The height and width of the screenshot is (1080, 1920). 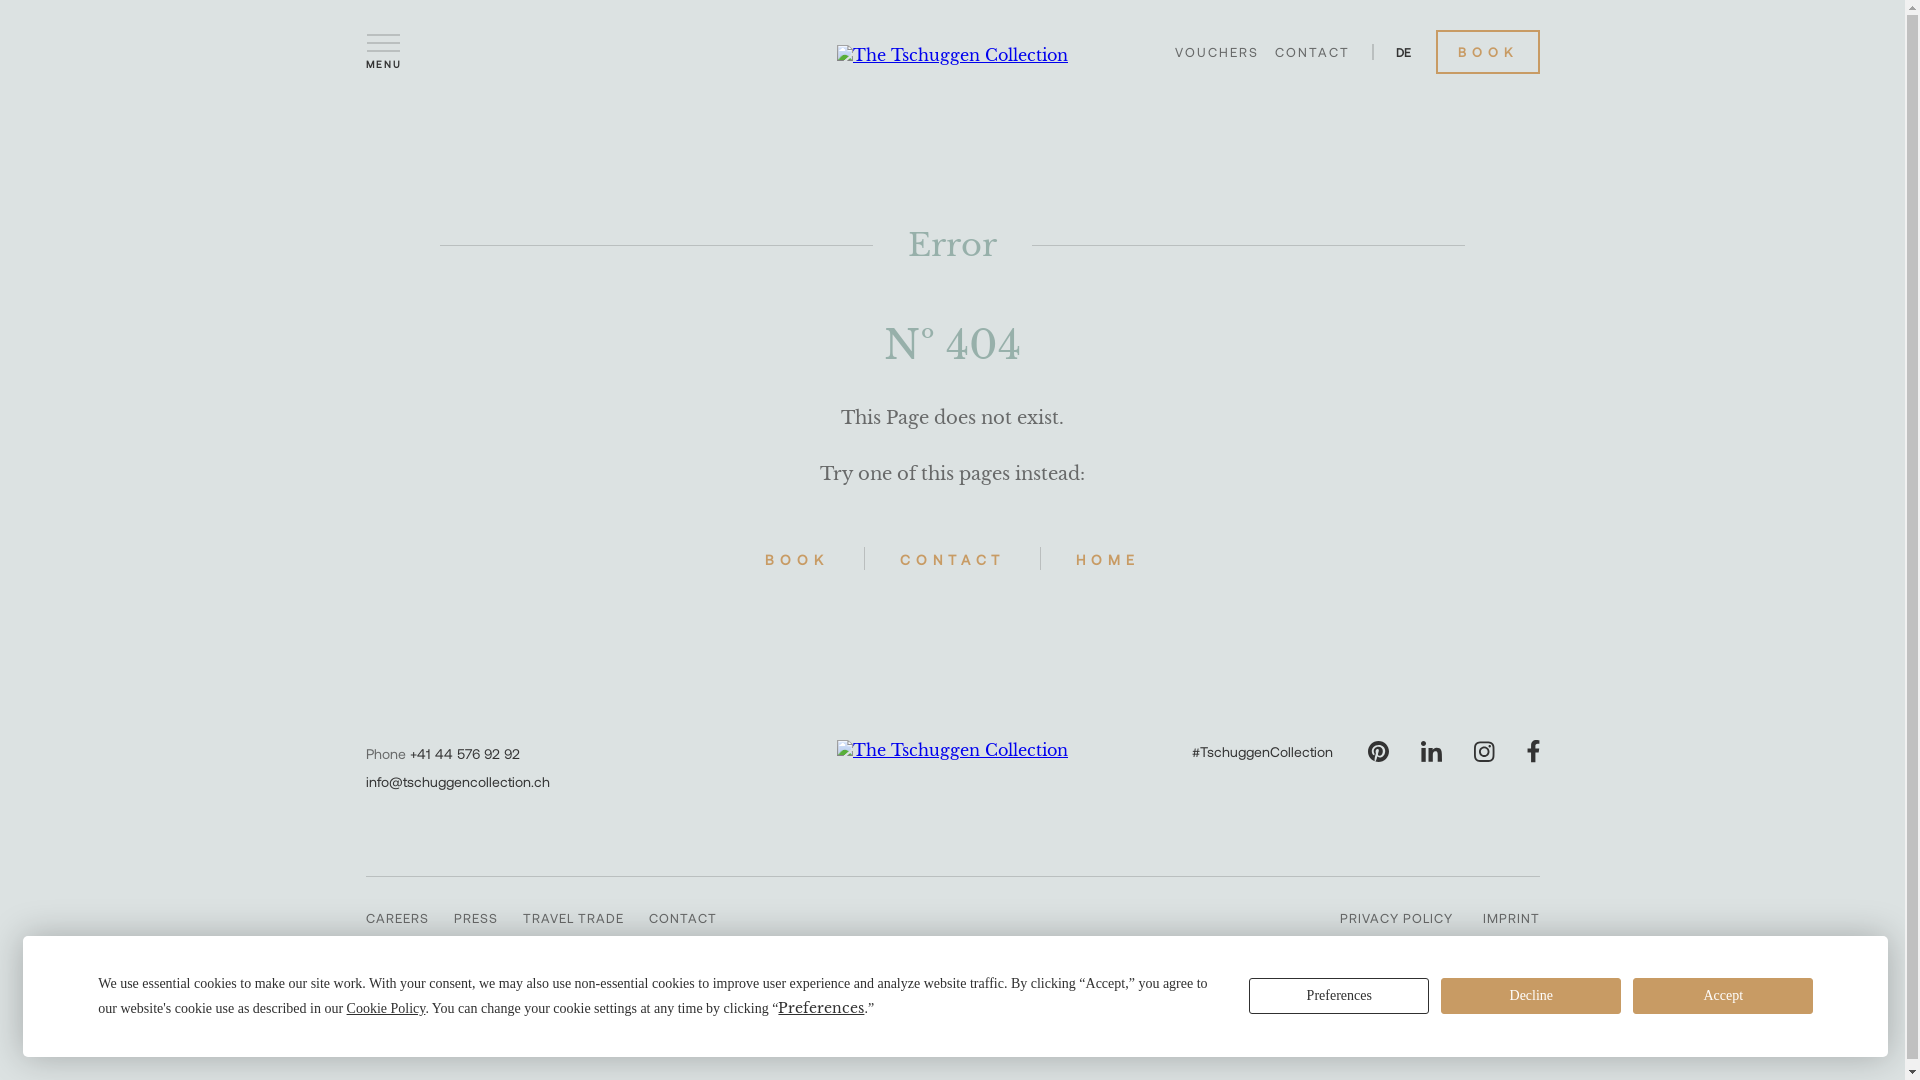 I want to click on Decline, so click(x=408, y=1004).